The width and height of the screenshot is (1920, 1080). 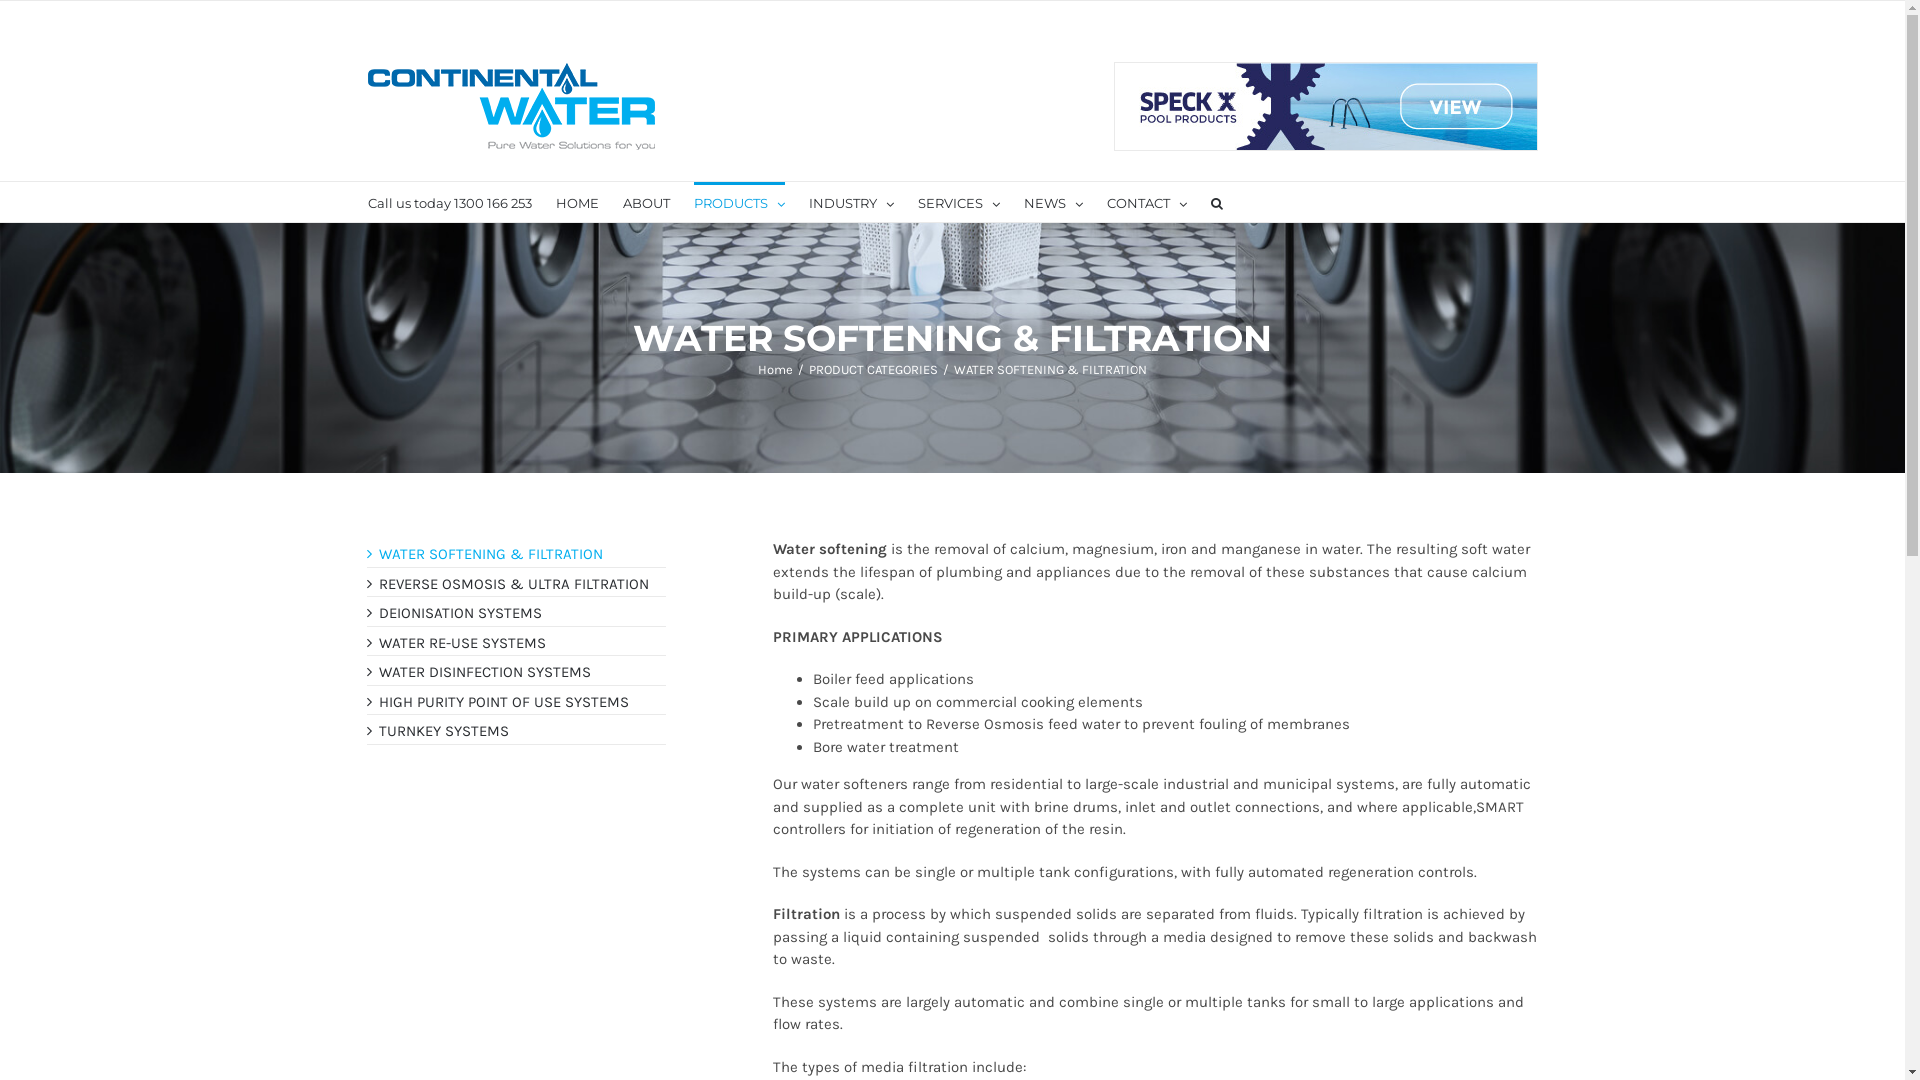 I want to click on TURNKEY SYSTEMS, so click(x=444, y=731).